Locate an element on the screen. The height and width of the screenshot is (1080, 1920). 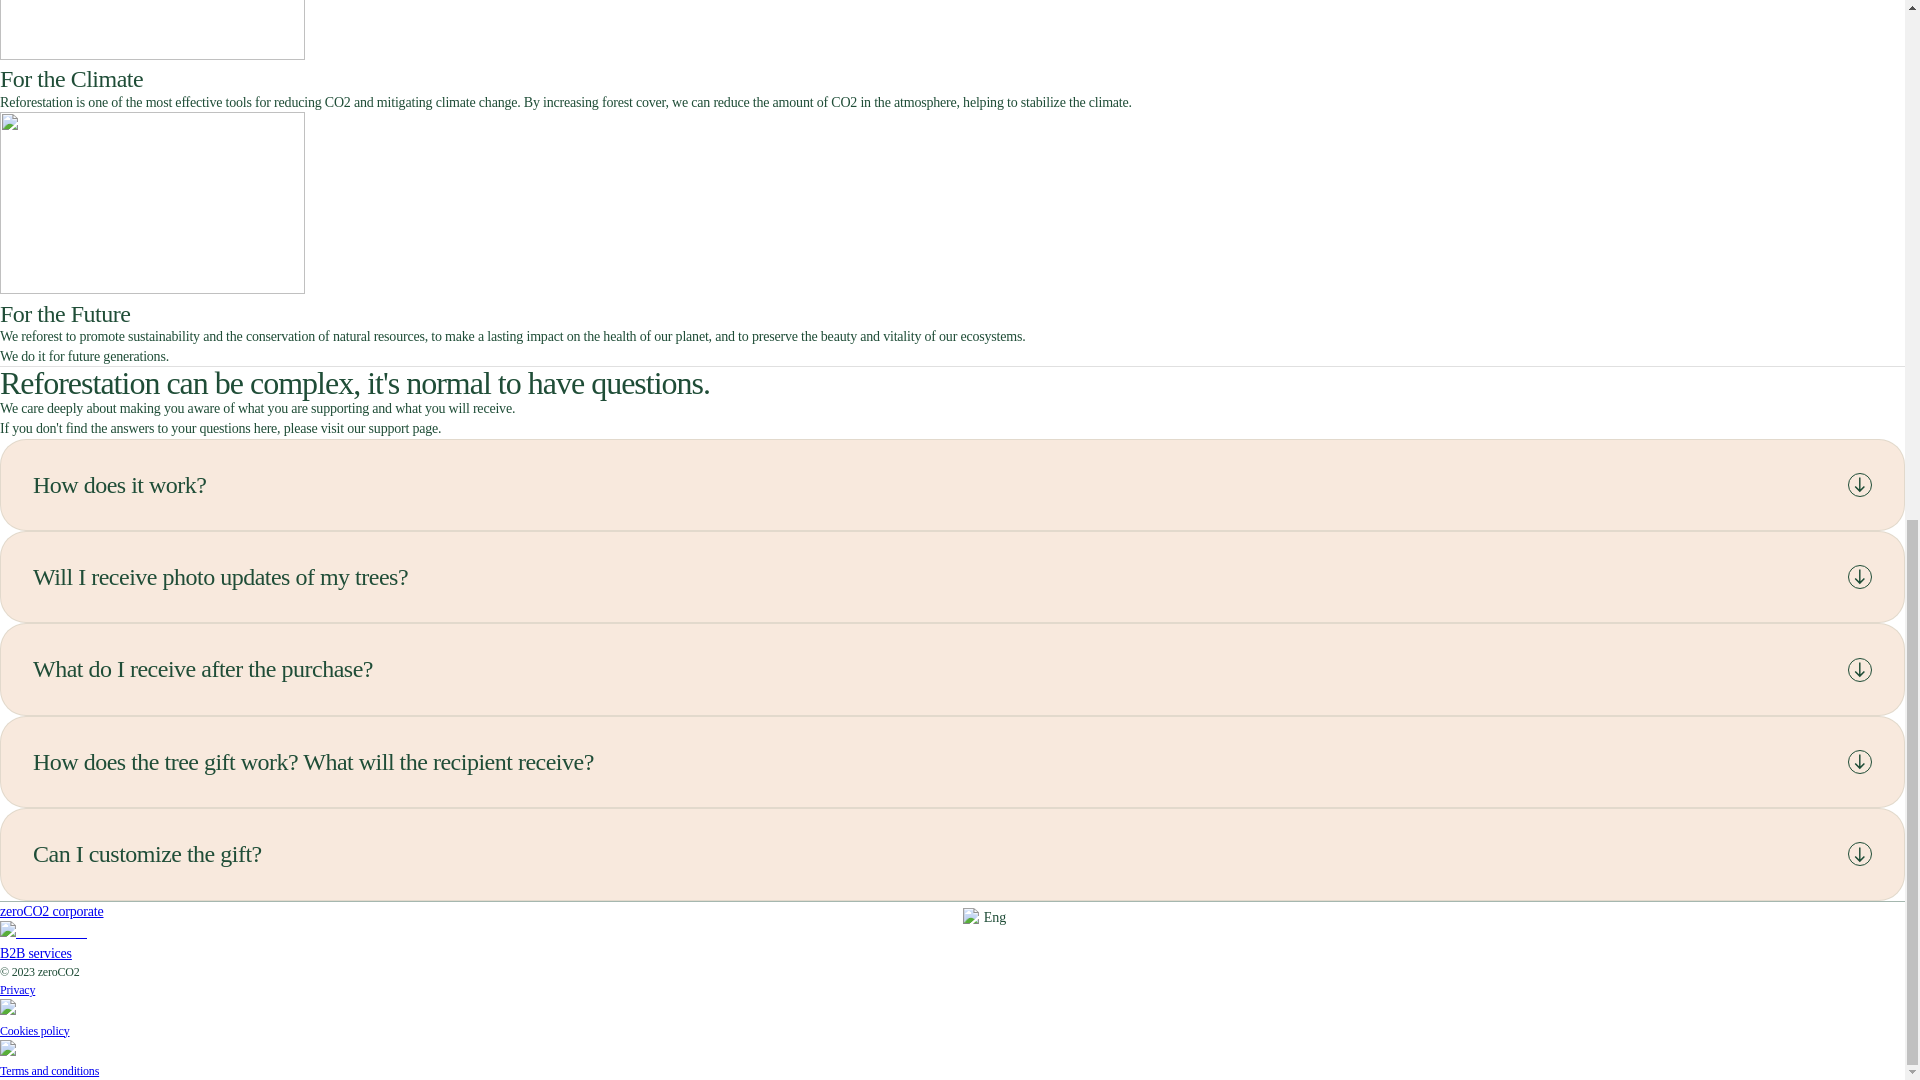
Eng is located at coordinates (984, 918).